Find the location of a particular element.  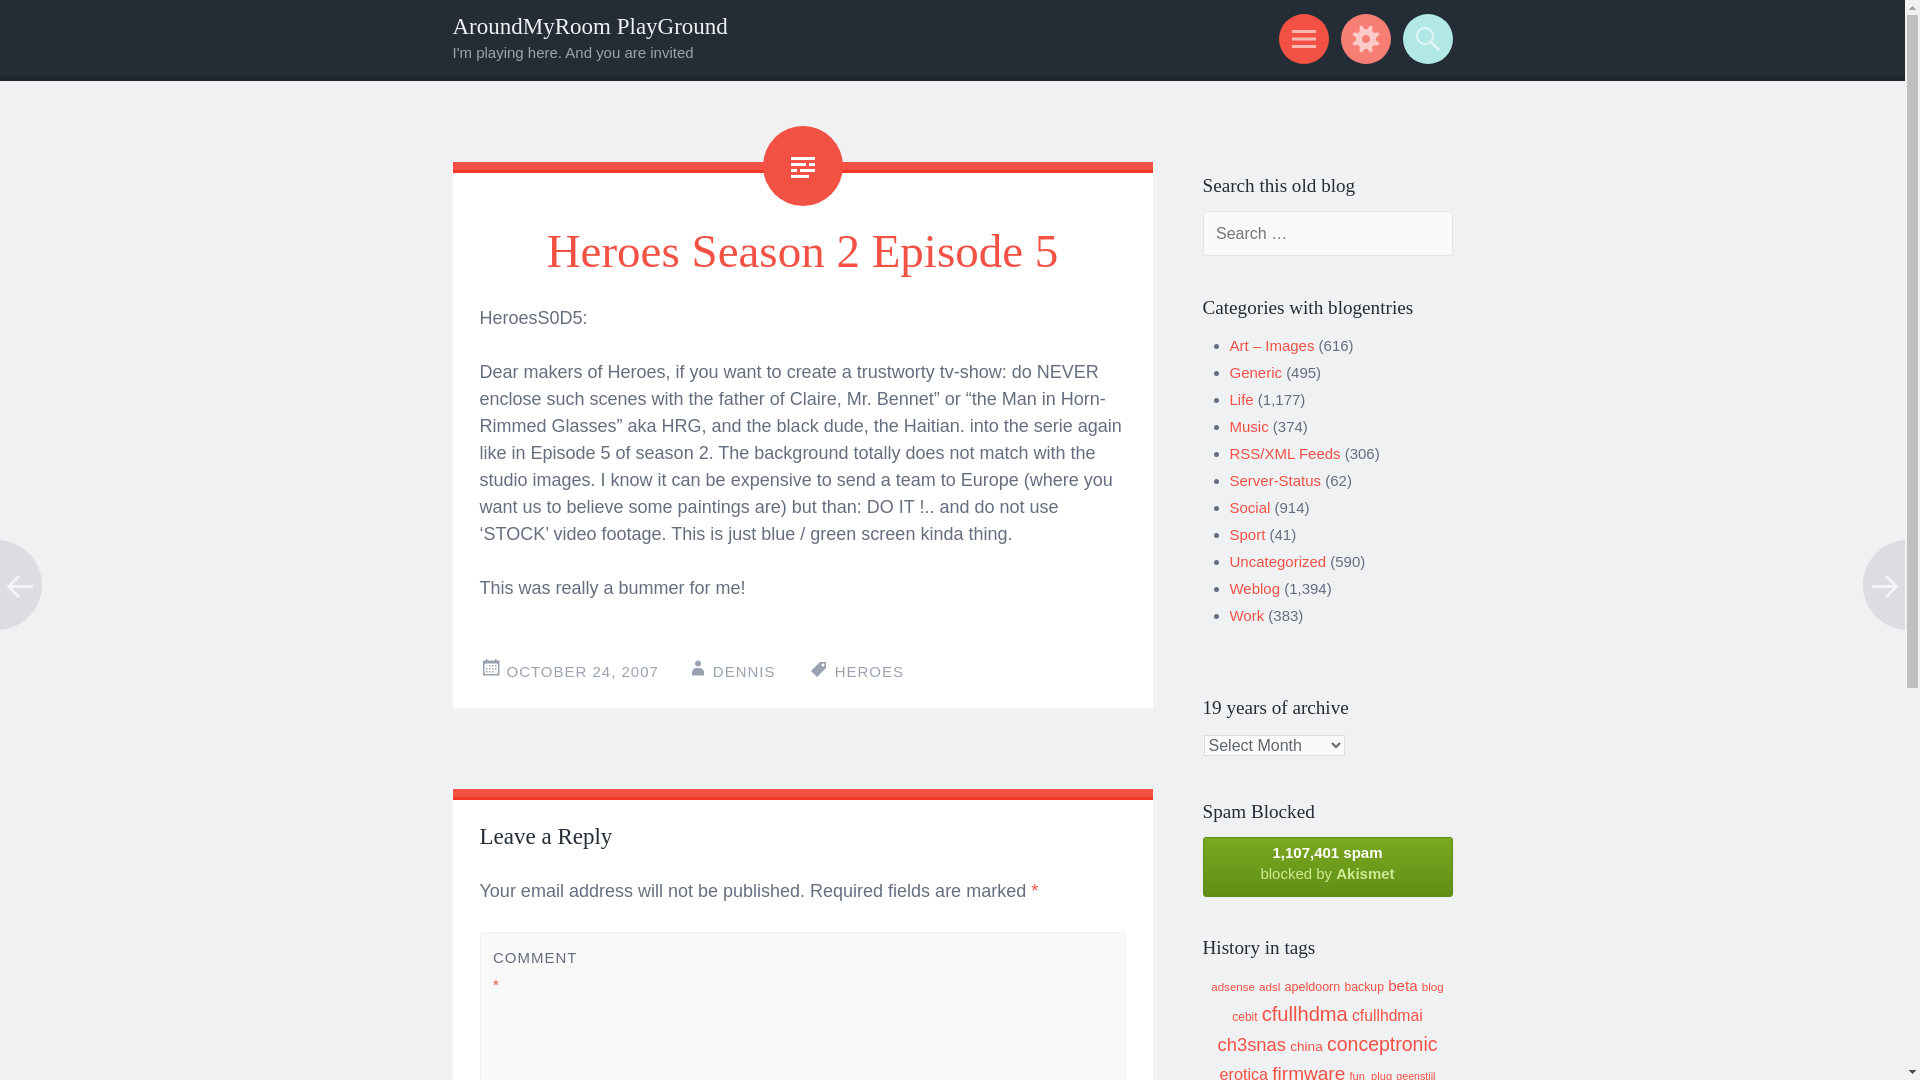

cfullhdma is located at coordinates (1304, 1014).